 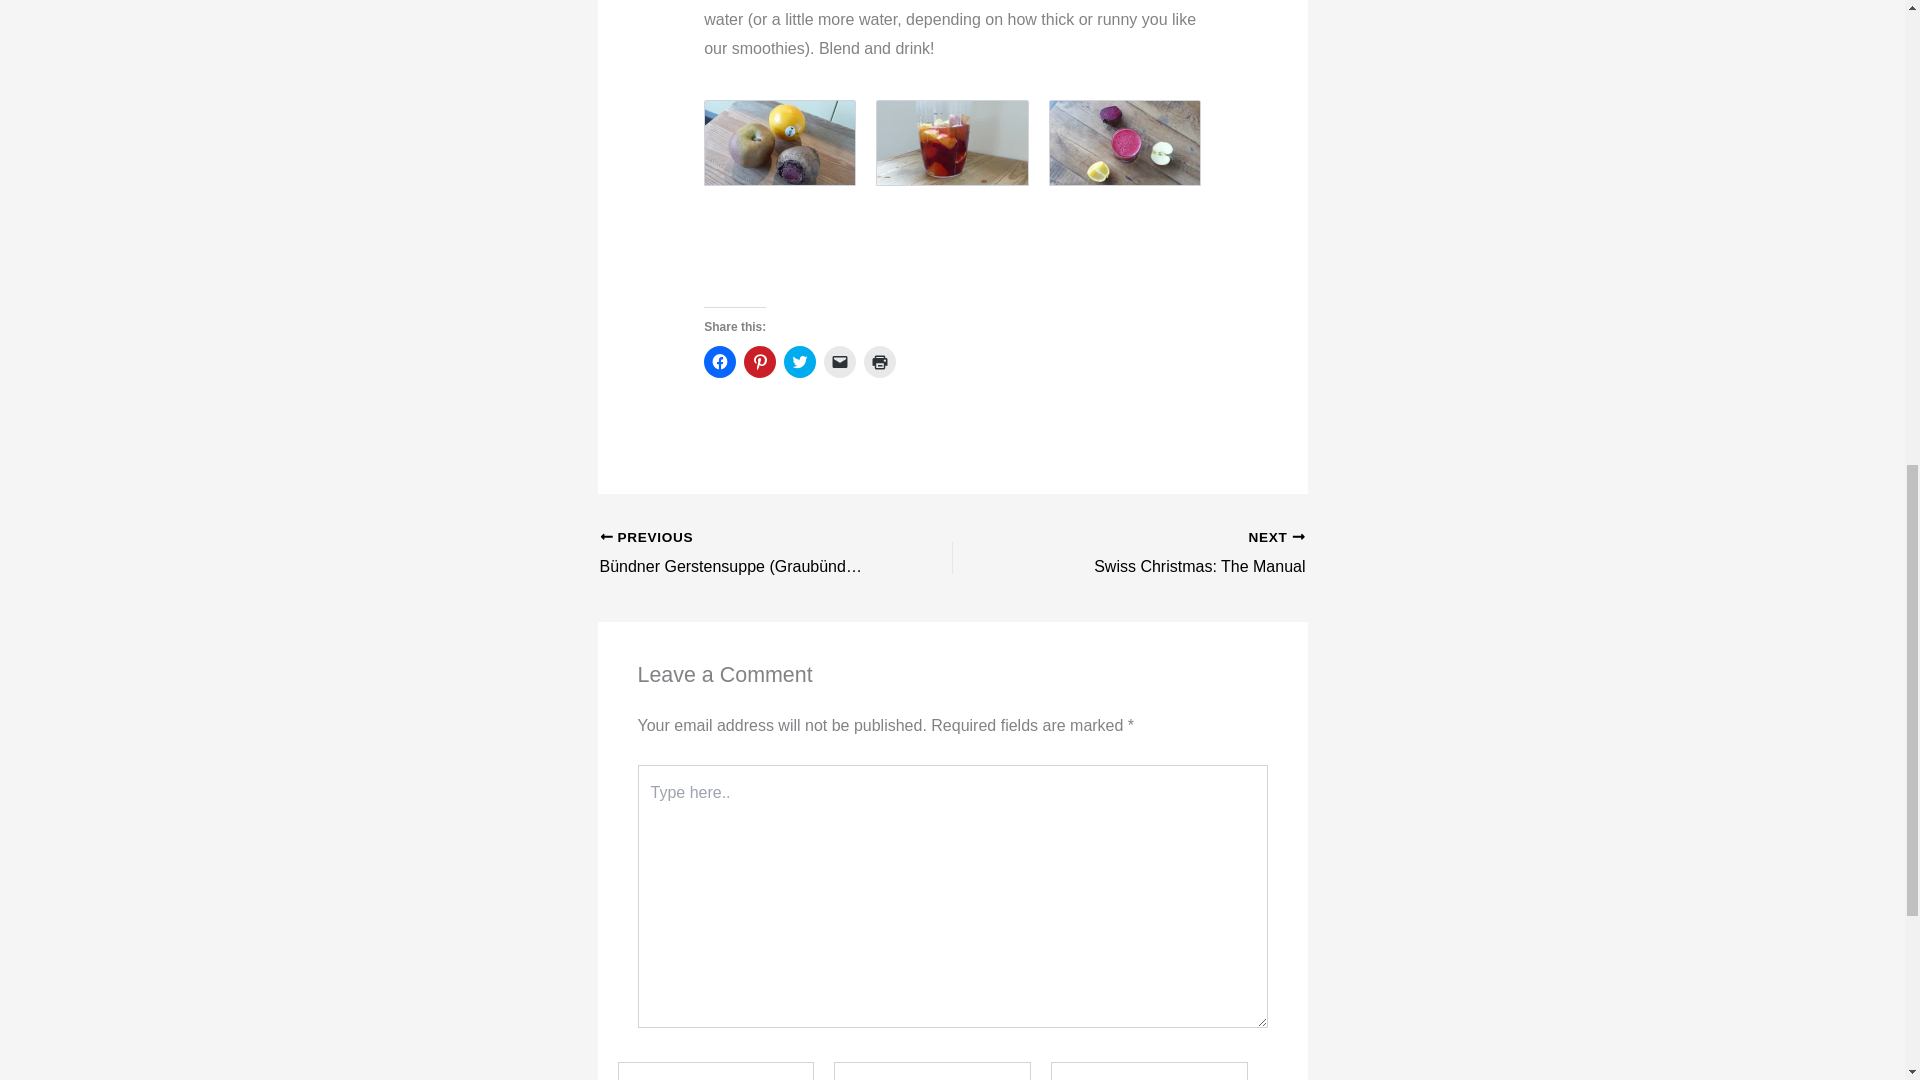 What do you see at coordinates (800, 362) in the screenshot?
I see `Swiss Christmas: The Manual` at bounding box center [800, 362].